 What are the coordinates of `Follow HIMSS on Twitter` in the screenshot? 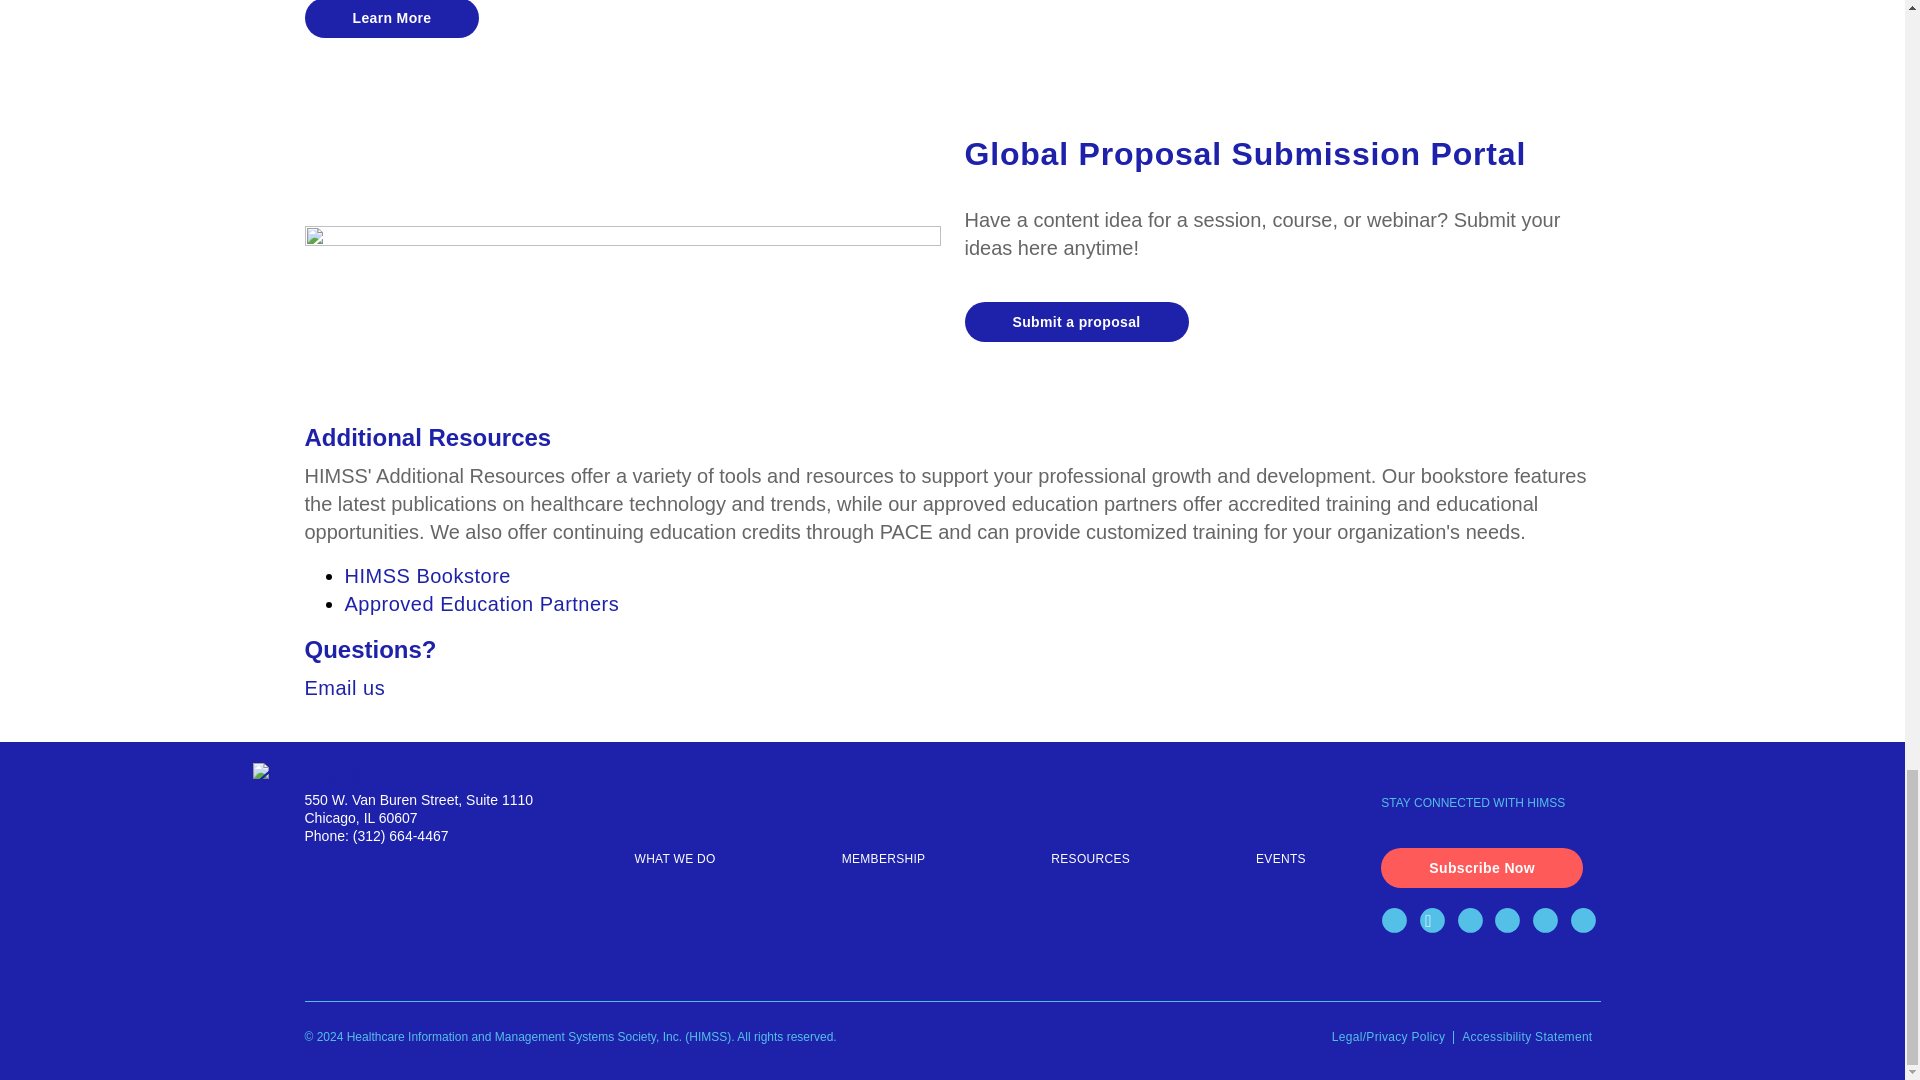 It's located at (1436, 925).